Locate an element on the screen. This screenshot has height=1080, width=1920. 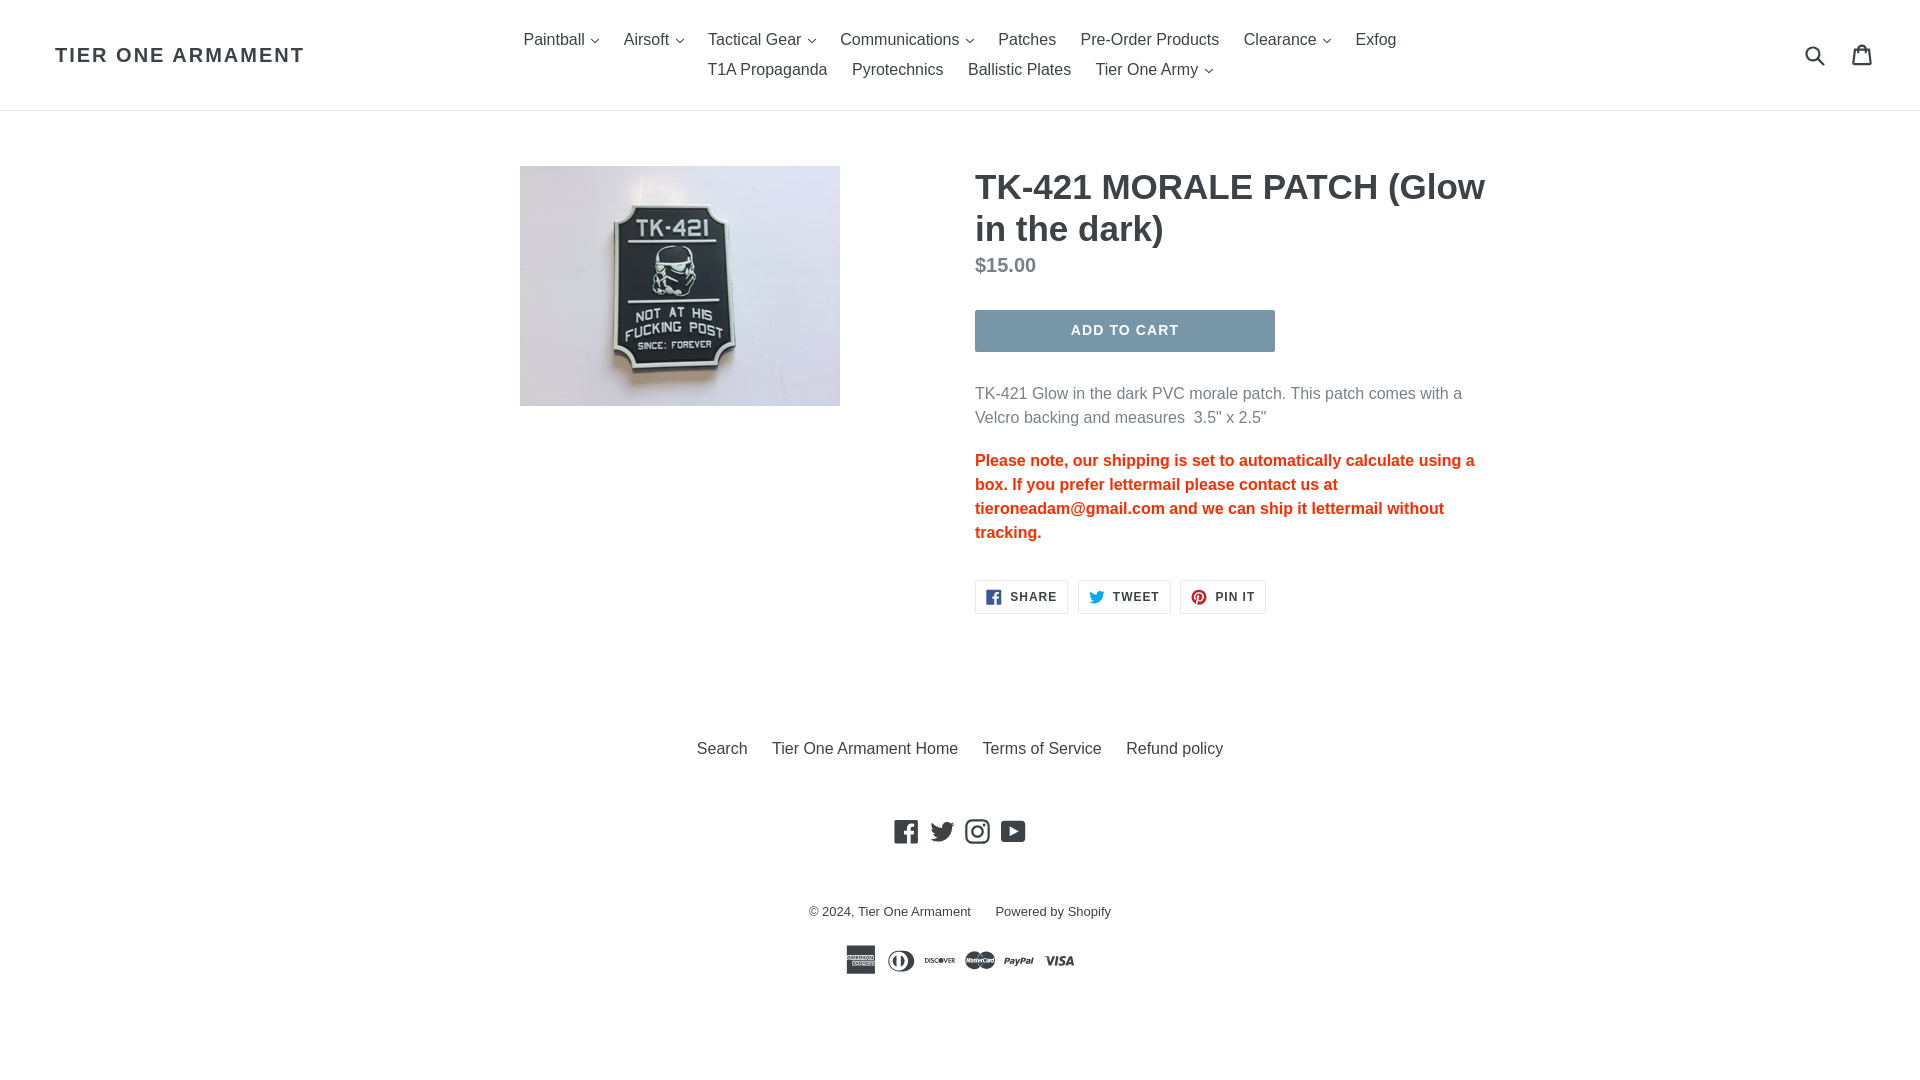
Tier One Armament on Facebook is located at coordinates (906, 830).